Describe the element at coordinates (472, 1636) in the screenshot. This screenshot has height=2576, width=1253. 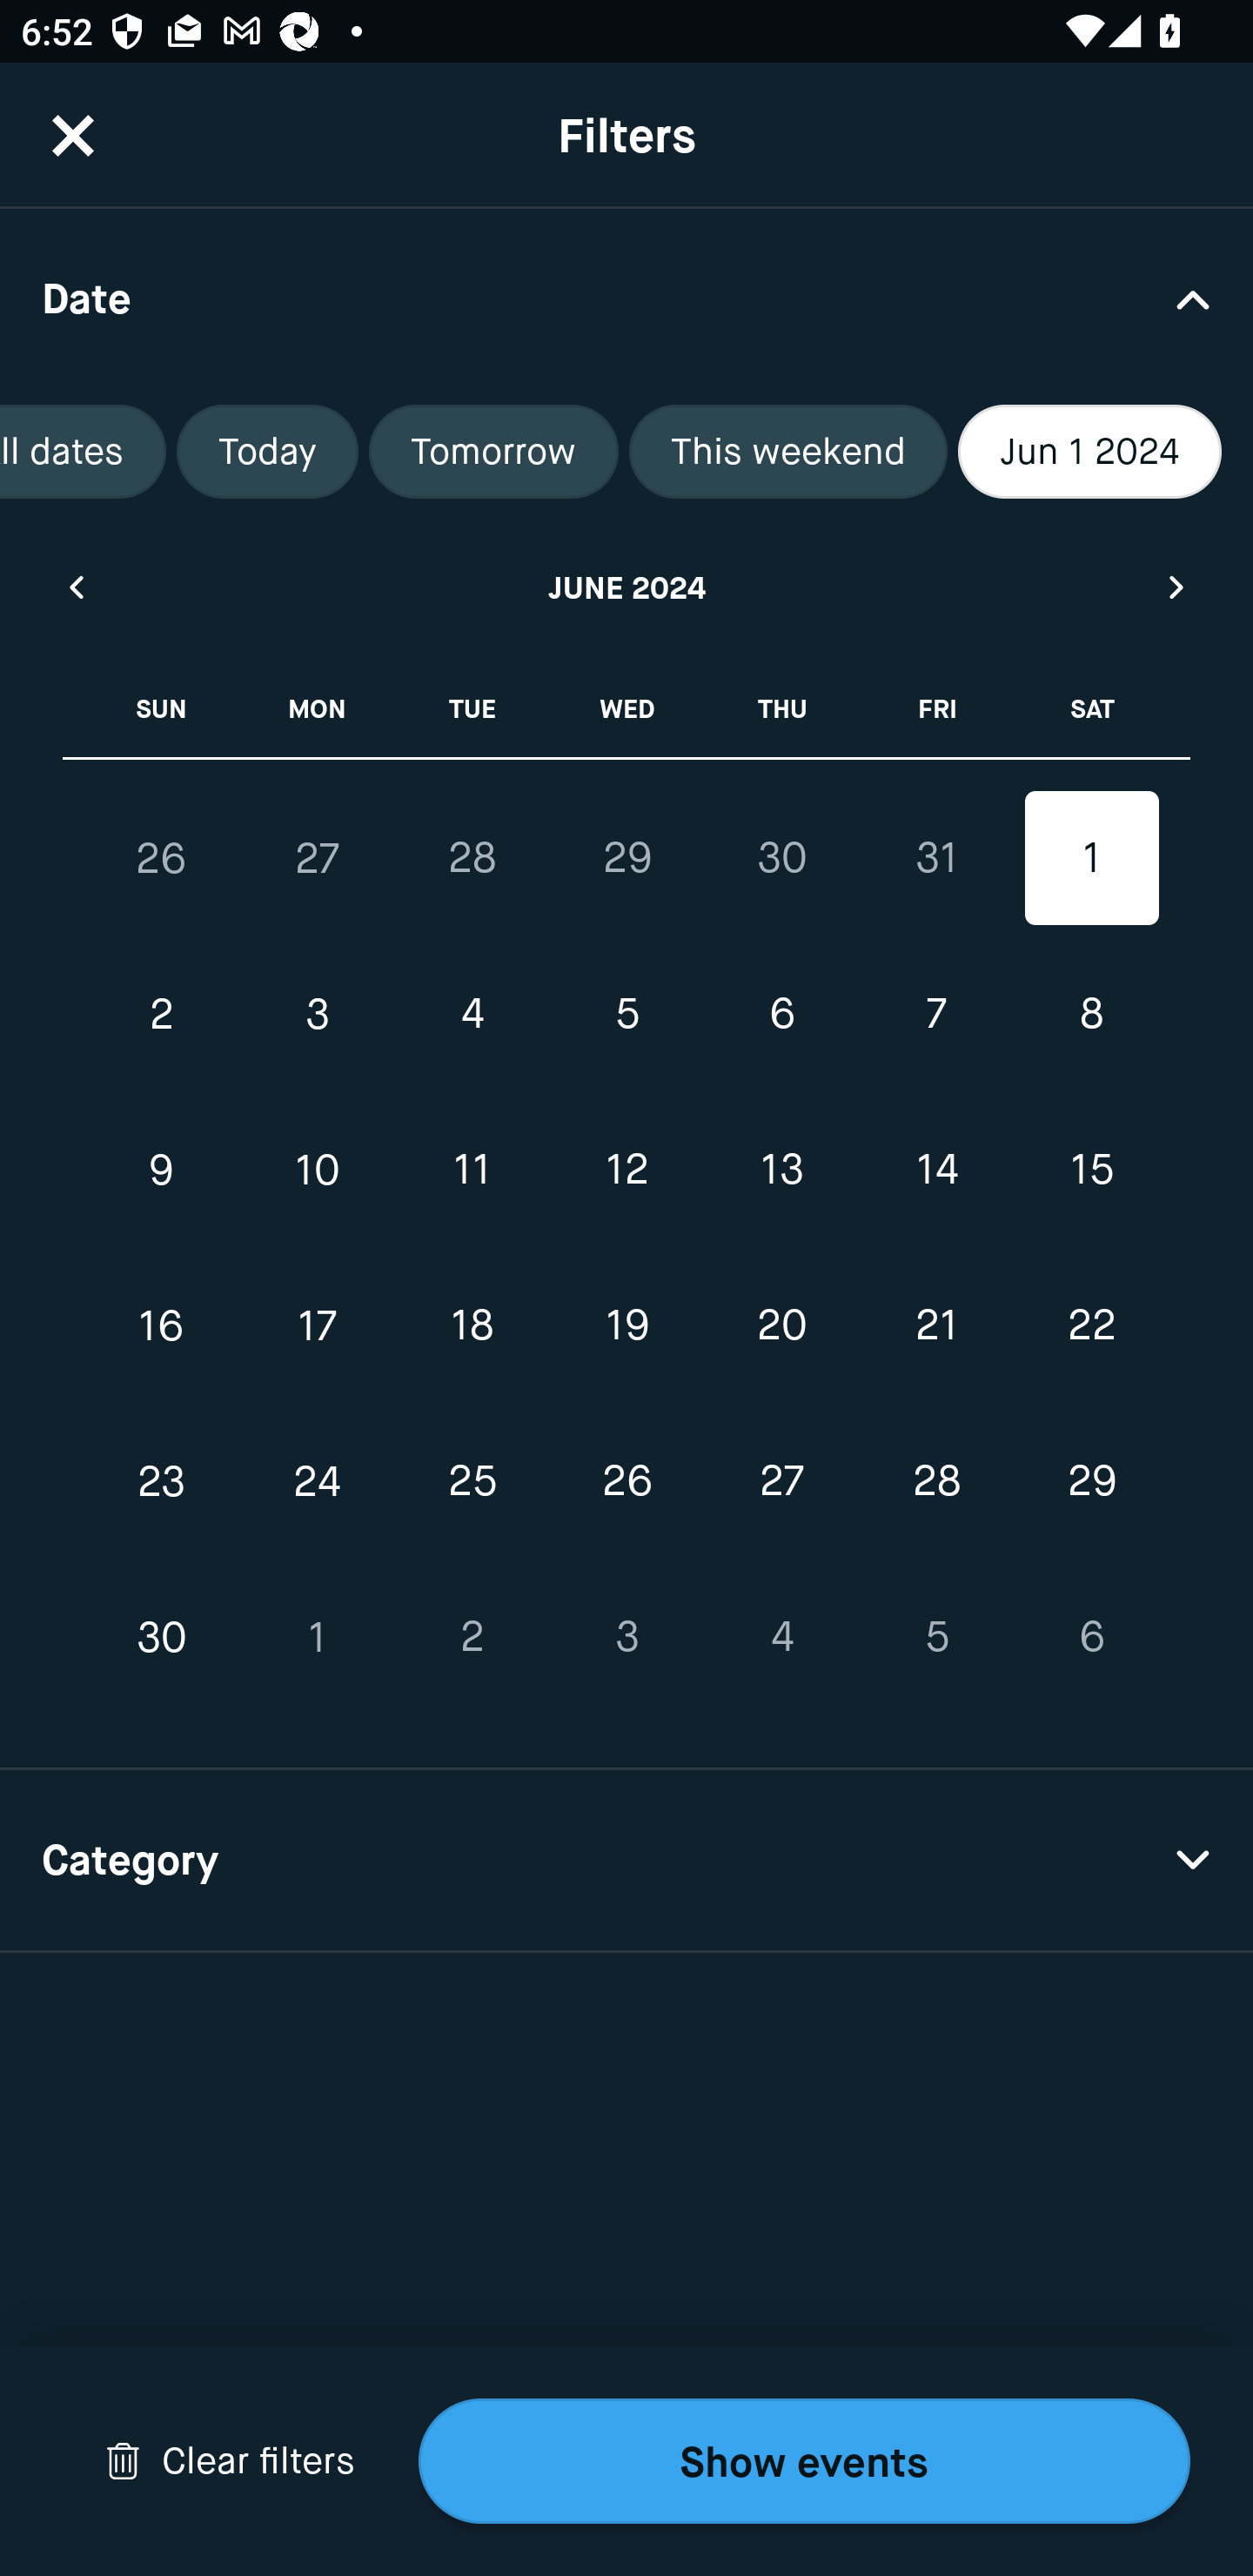
I see `2` at that location.